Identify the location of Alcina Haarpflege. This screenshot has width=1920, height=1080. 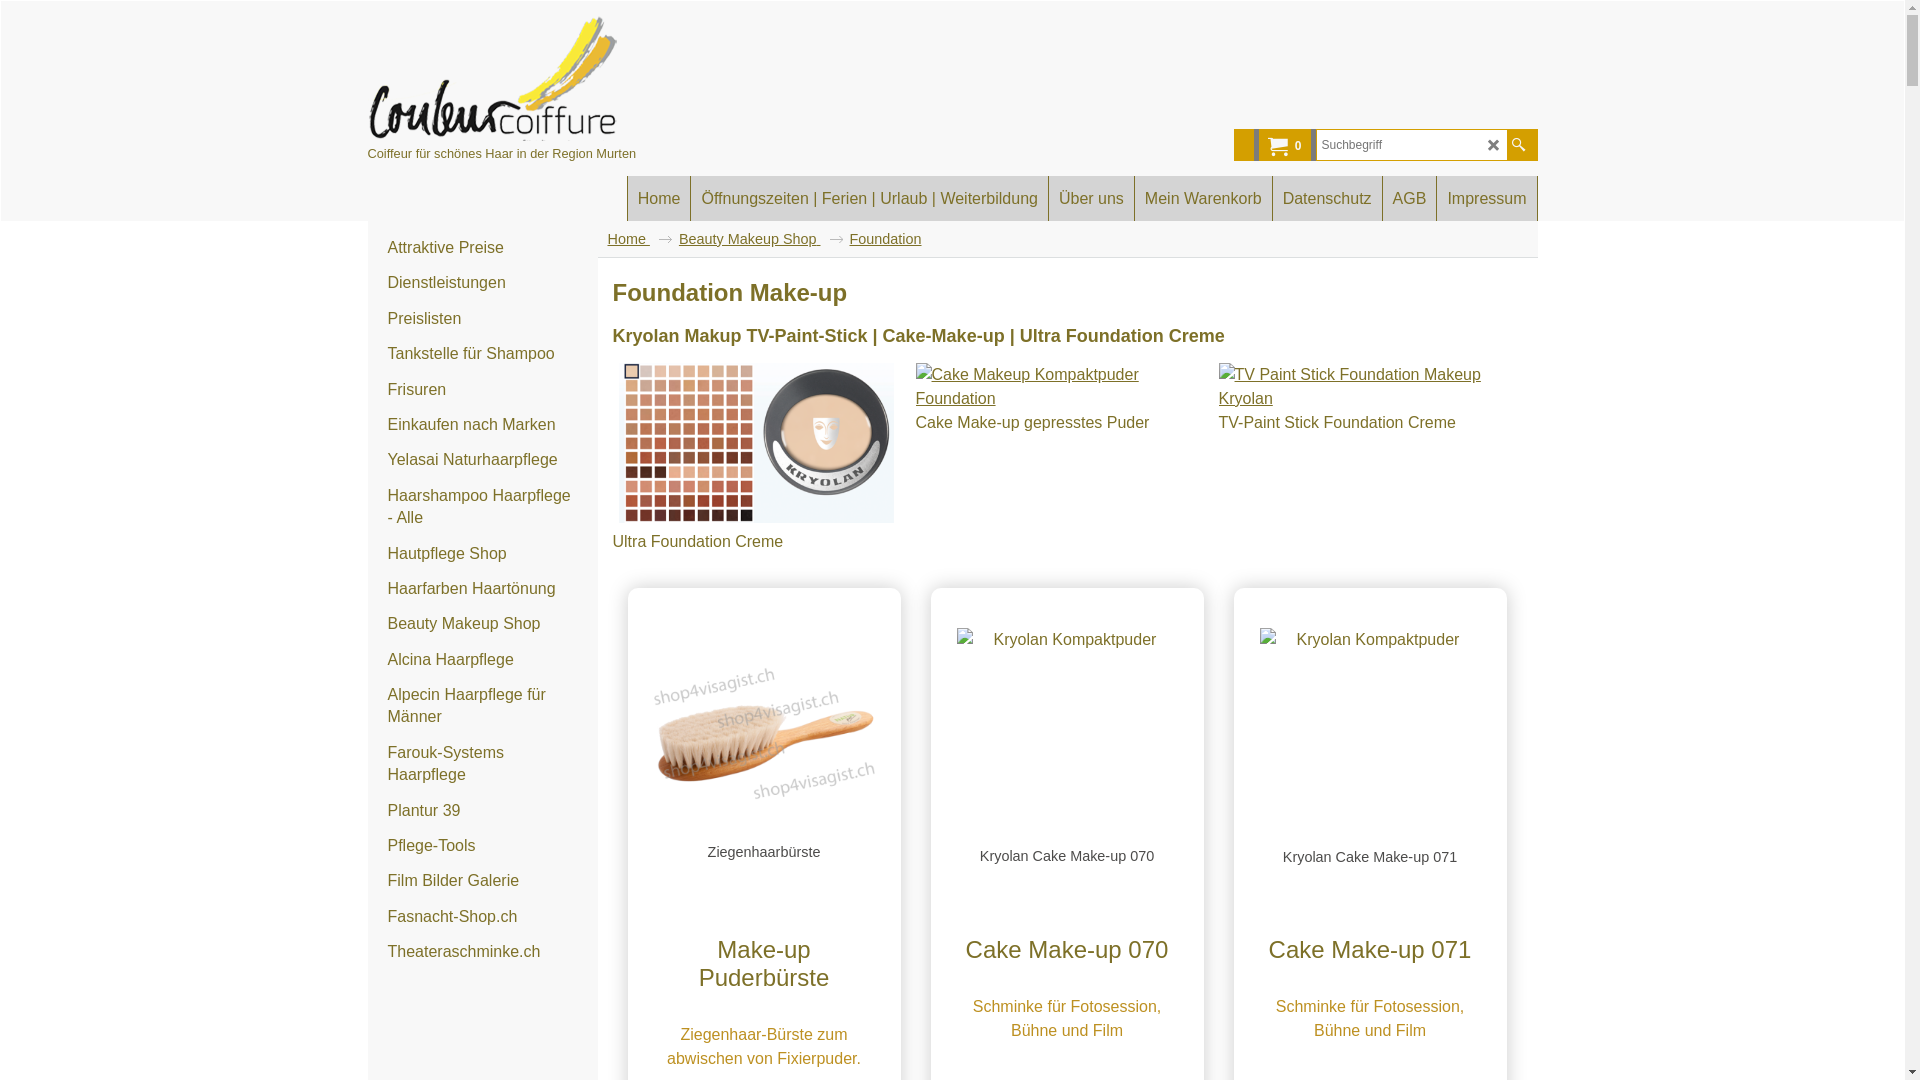
(483, 660).